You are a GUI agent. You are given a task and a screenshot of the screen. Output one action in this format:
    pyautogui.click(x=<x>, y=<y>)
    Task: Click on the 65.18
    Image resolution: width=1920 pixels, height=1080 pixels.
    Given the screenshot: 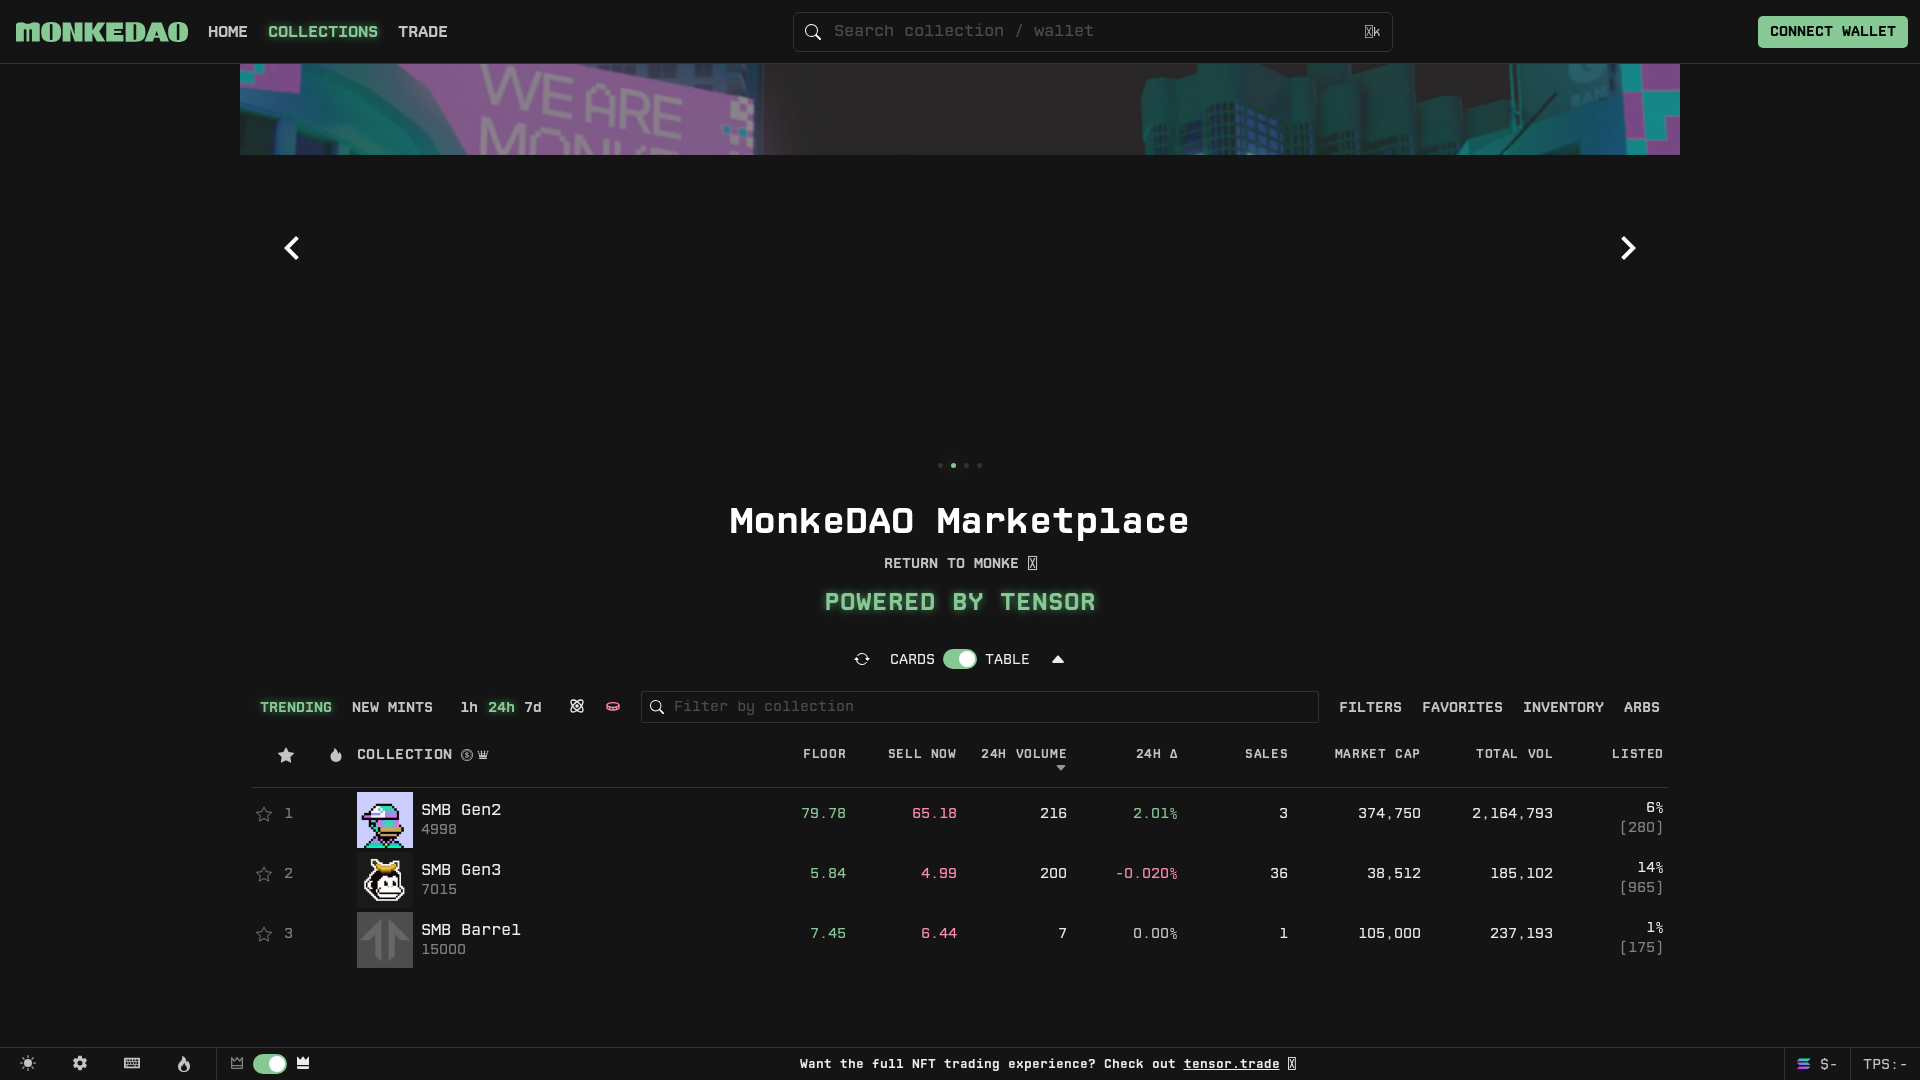 What is the action you would take?
    pyautogui.click(x=906, y=814)
    